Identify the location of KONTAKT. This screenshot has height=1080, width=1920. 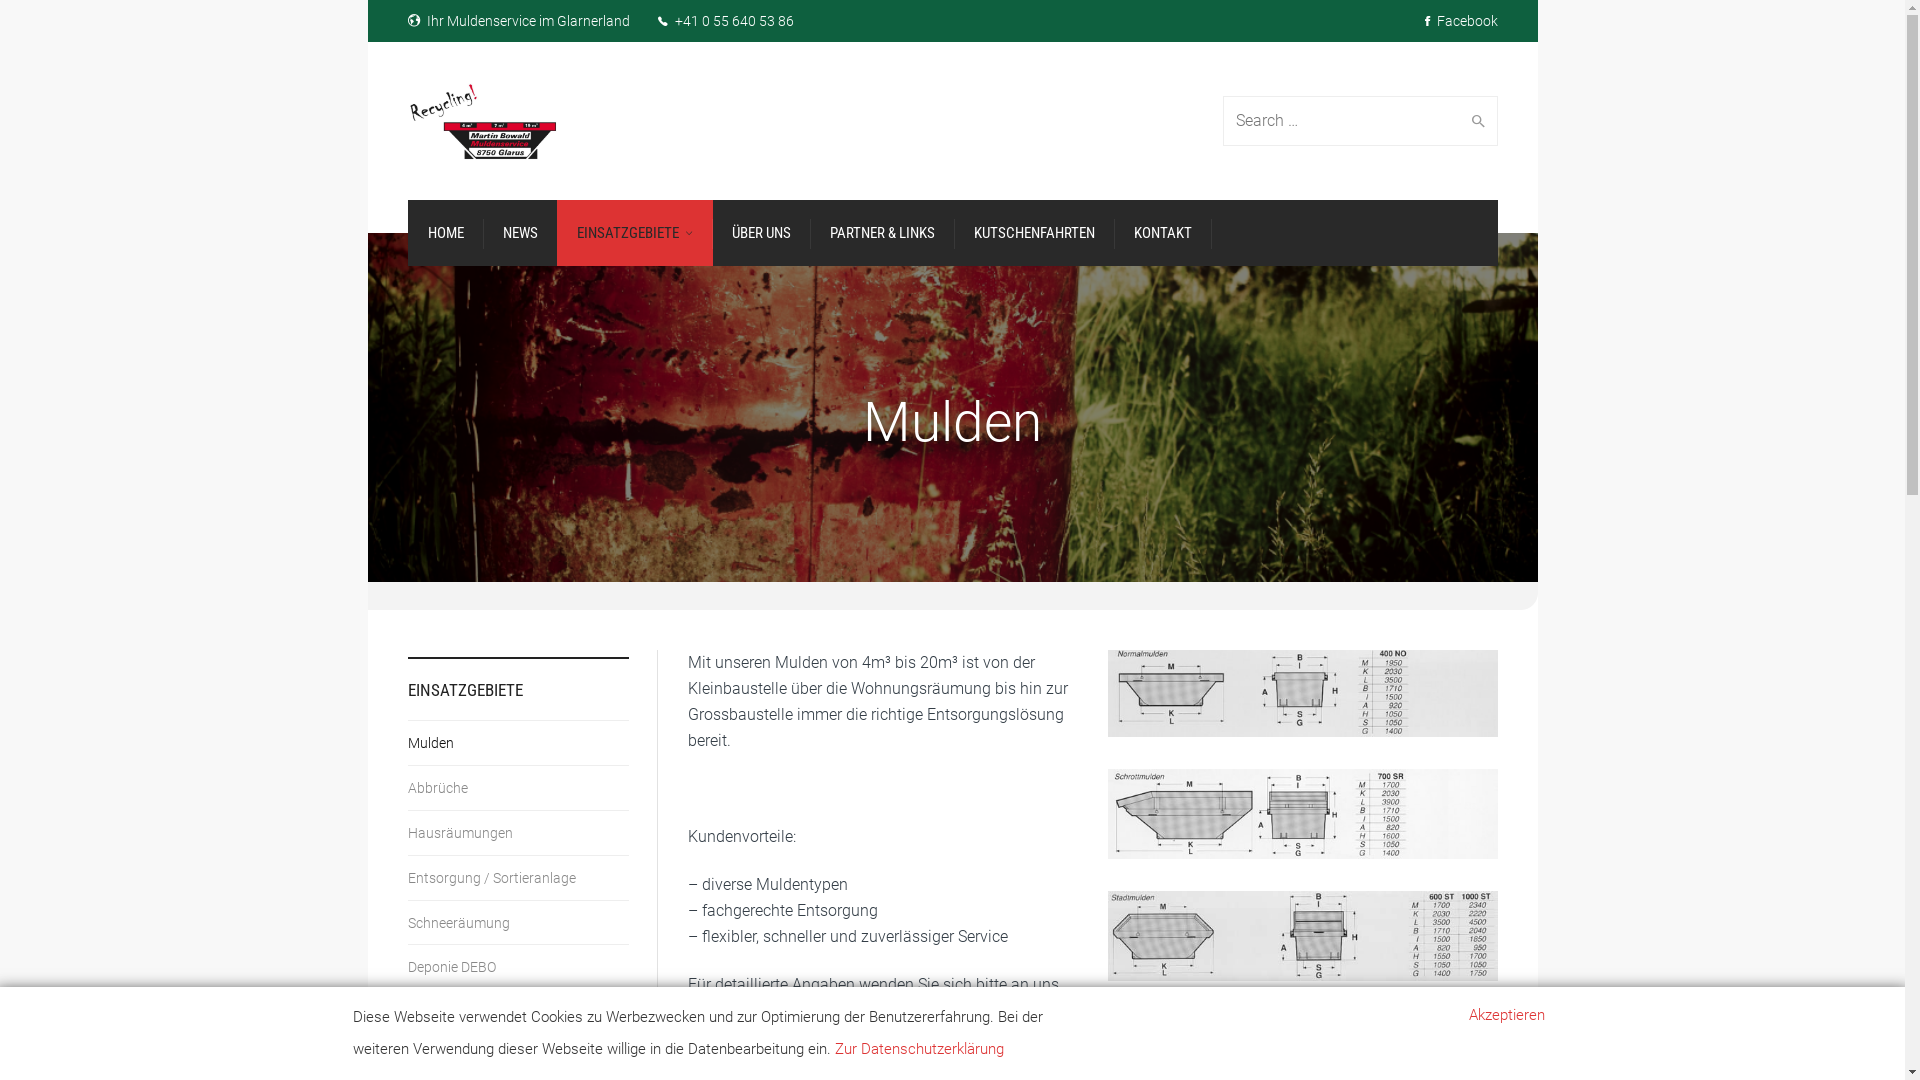
(1163, 233).